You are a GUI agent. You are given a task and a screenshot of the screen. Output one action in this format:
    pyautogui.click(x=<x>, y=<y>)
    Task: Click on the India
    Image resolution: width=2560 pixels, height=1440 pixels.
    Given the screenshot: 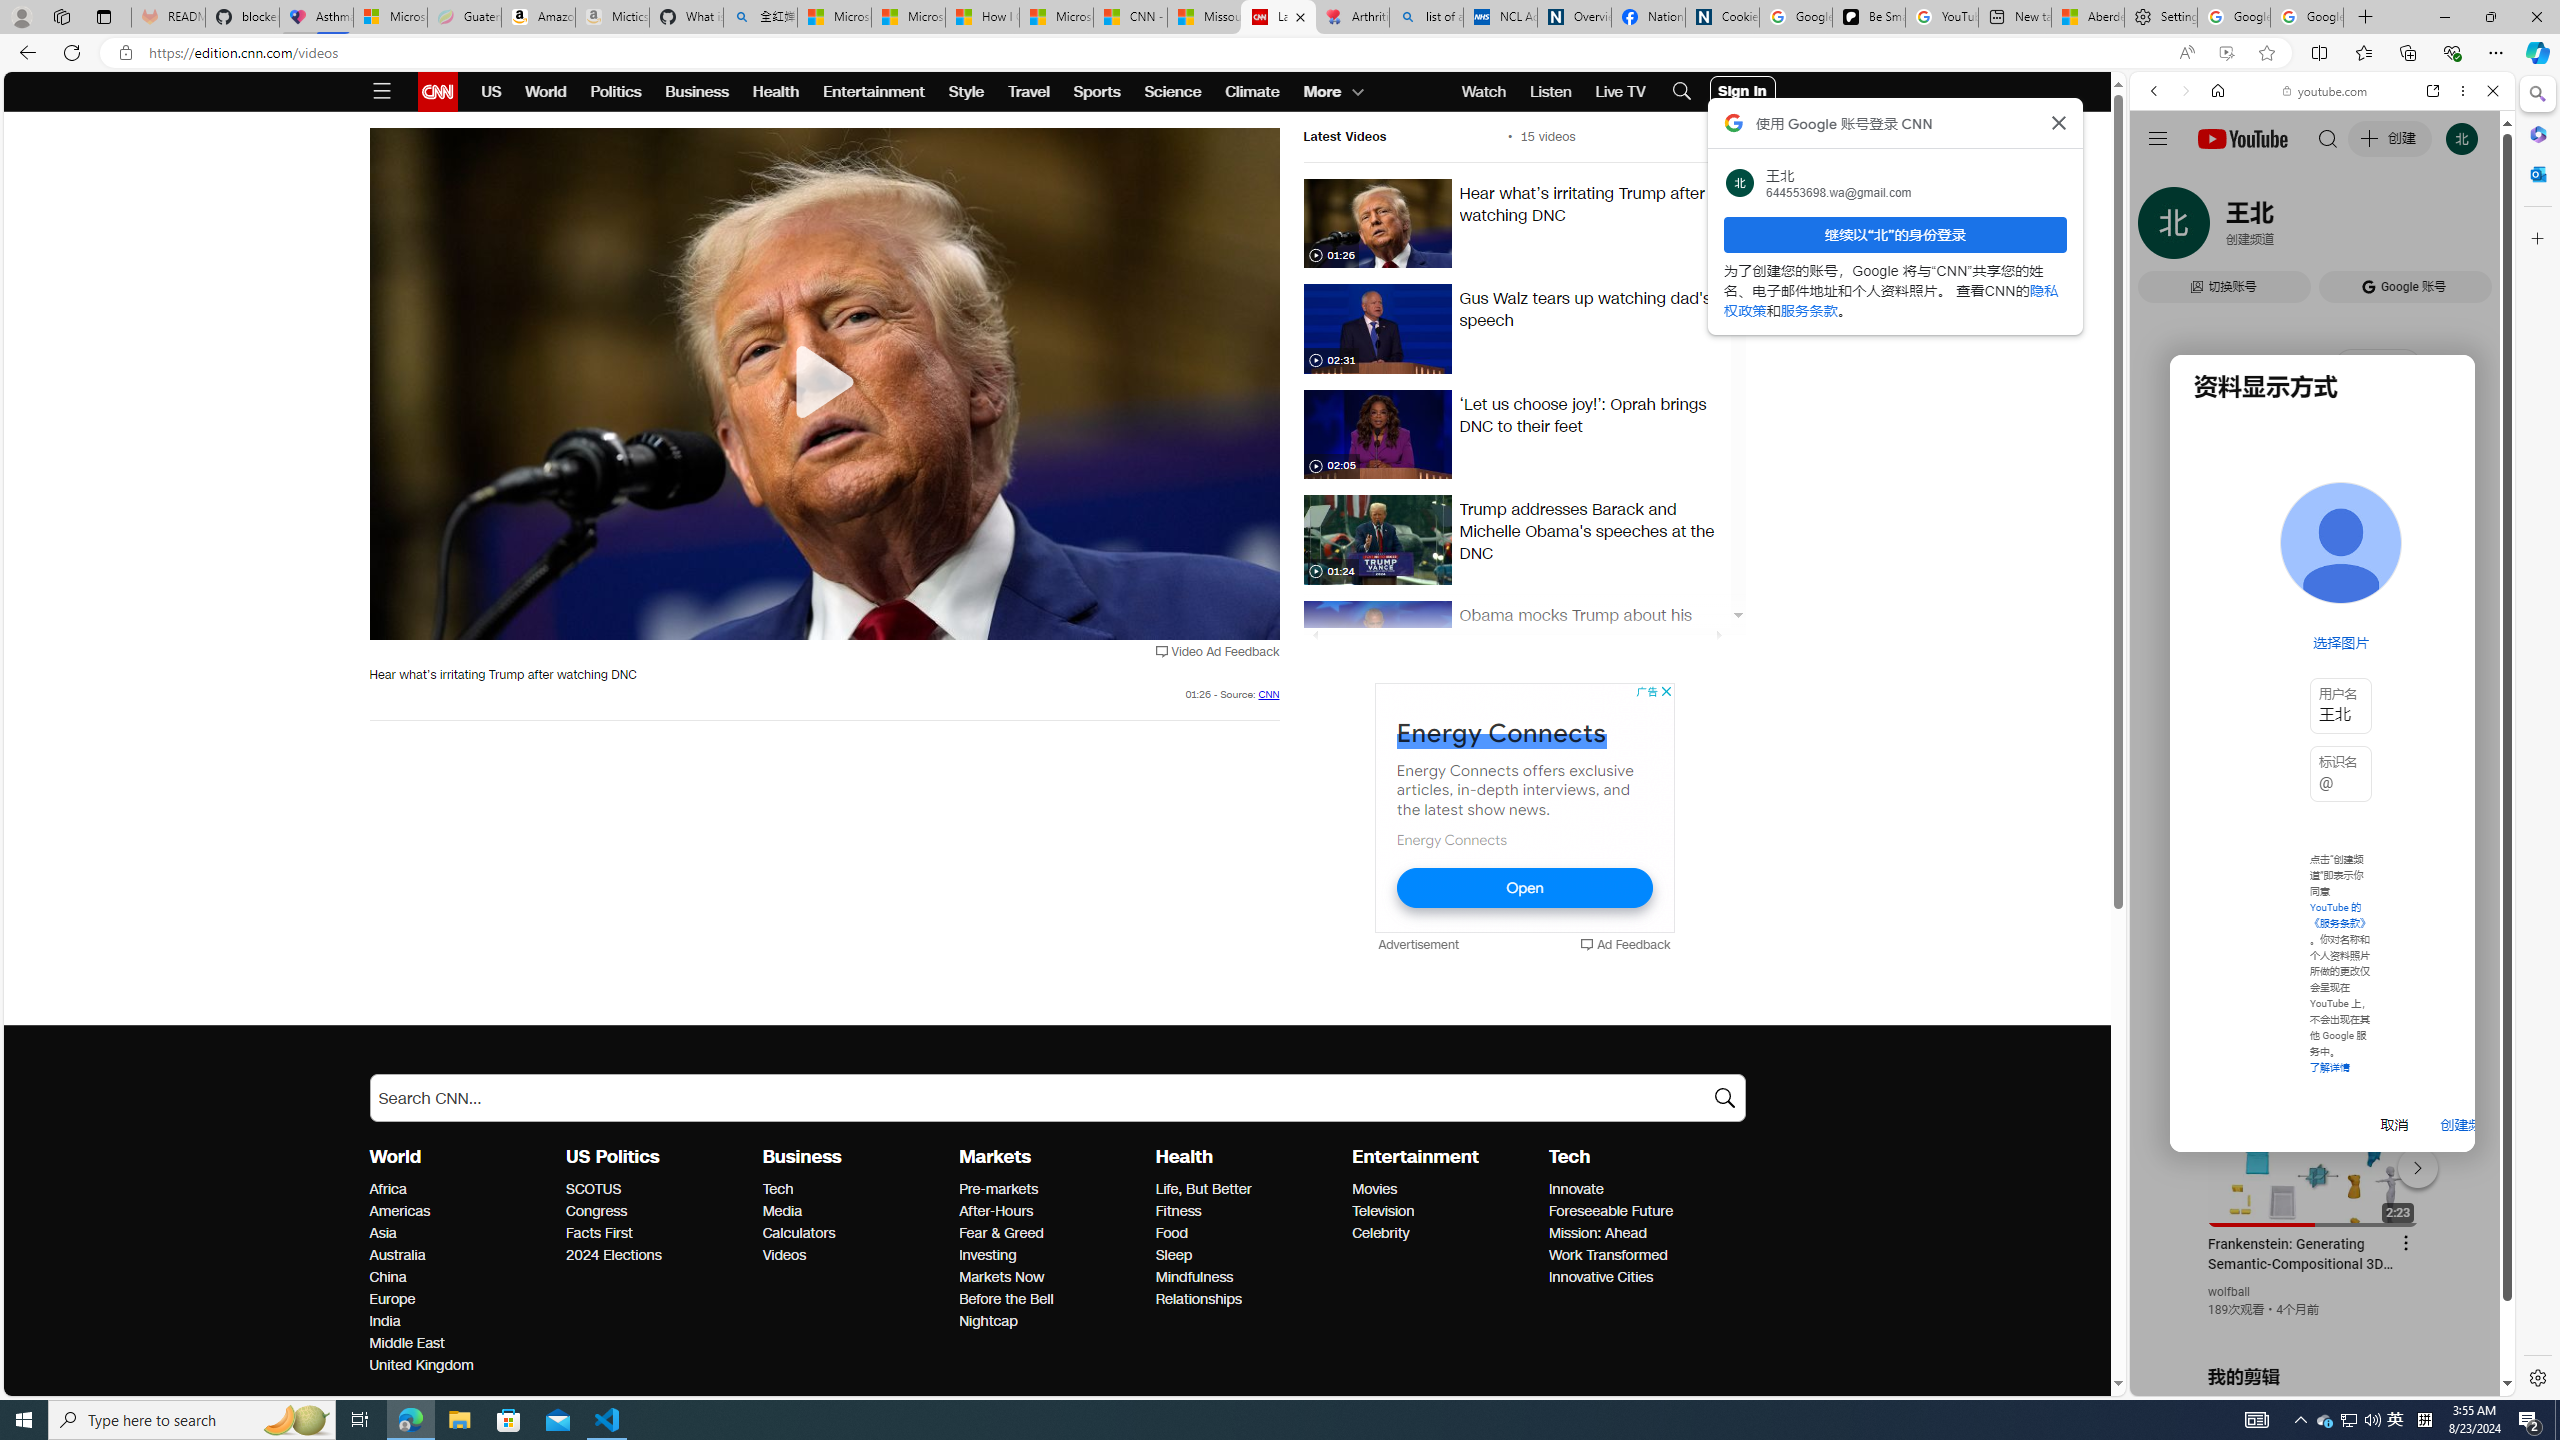 What is the action you would take?
    pyautogui.click(x=462, y=1322)
    